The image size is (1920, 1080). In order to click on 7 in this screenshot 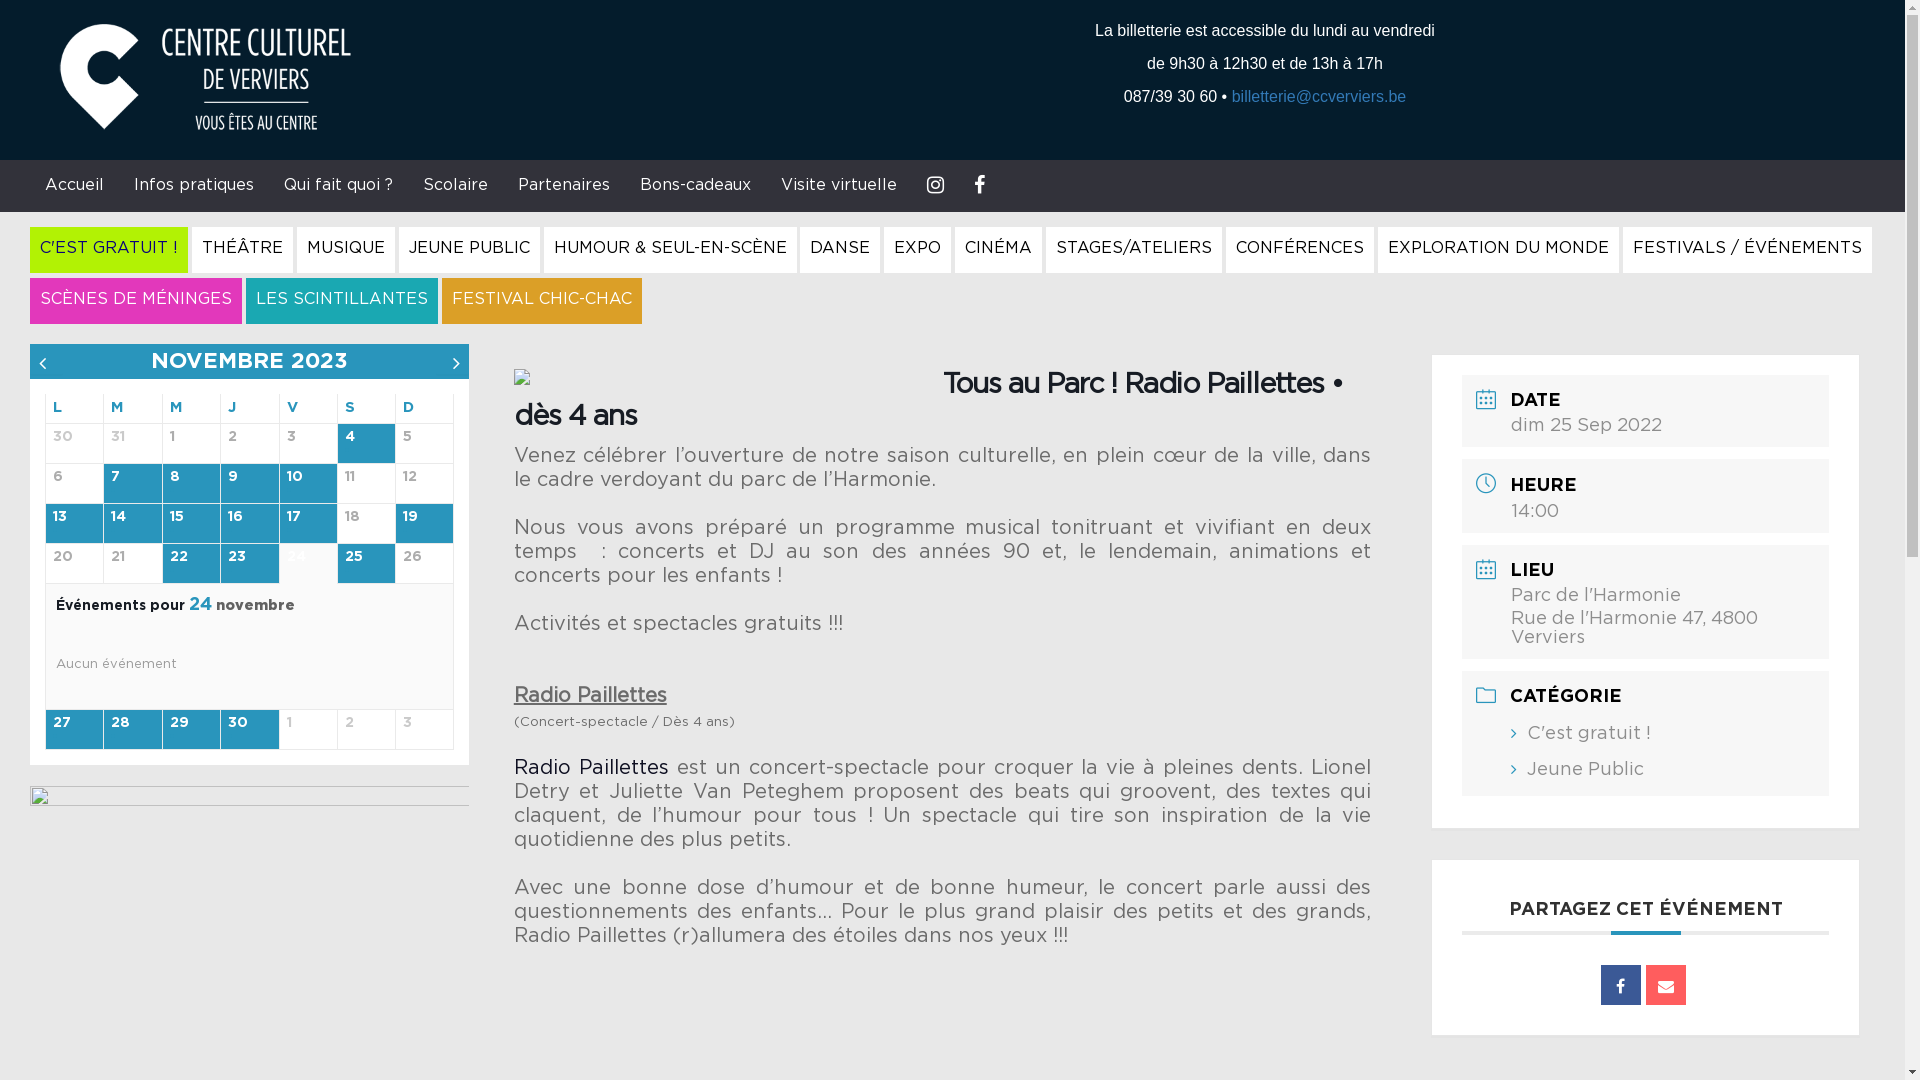, I will do `click(132, 484)`.